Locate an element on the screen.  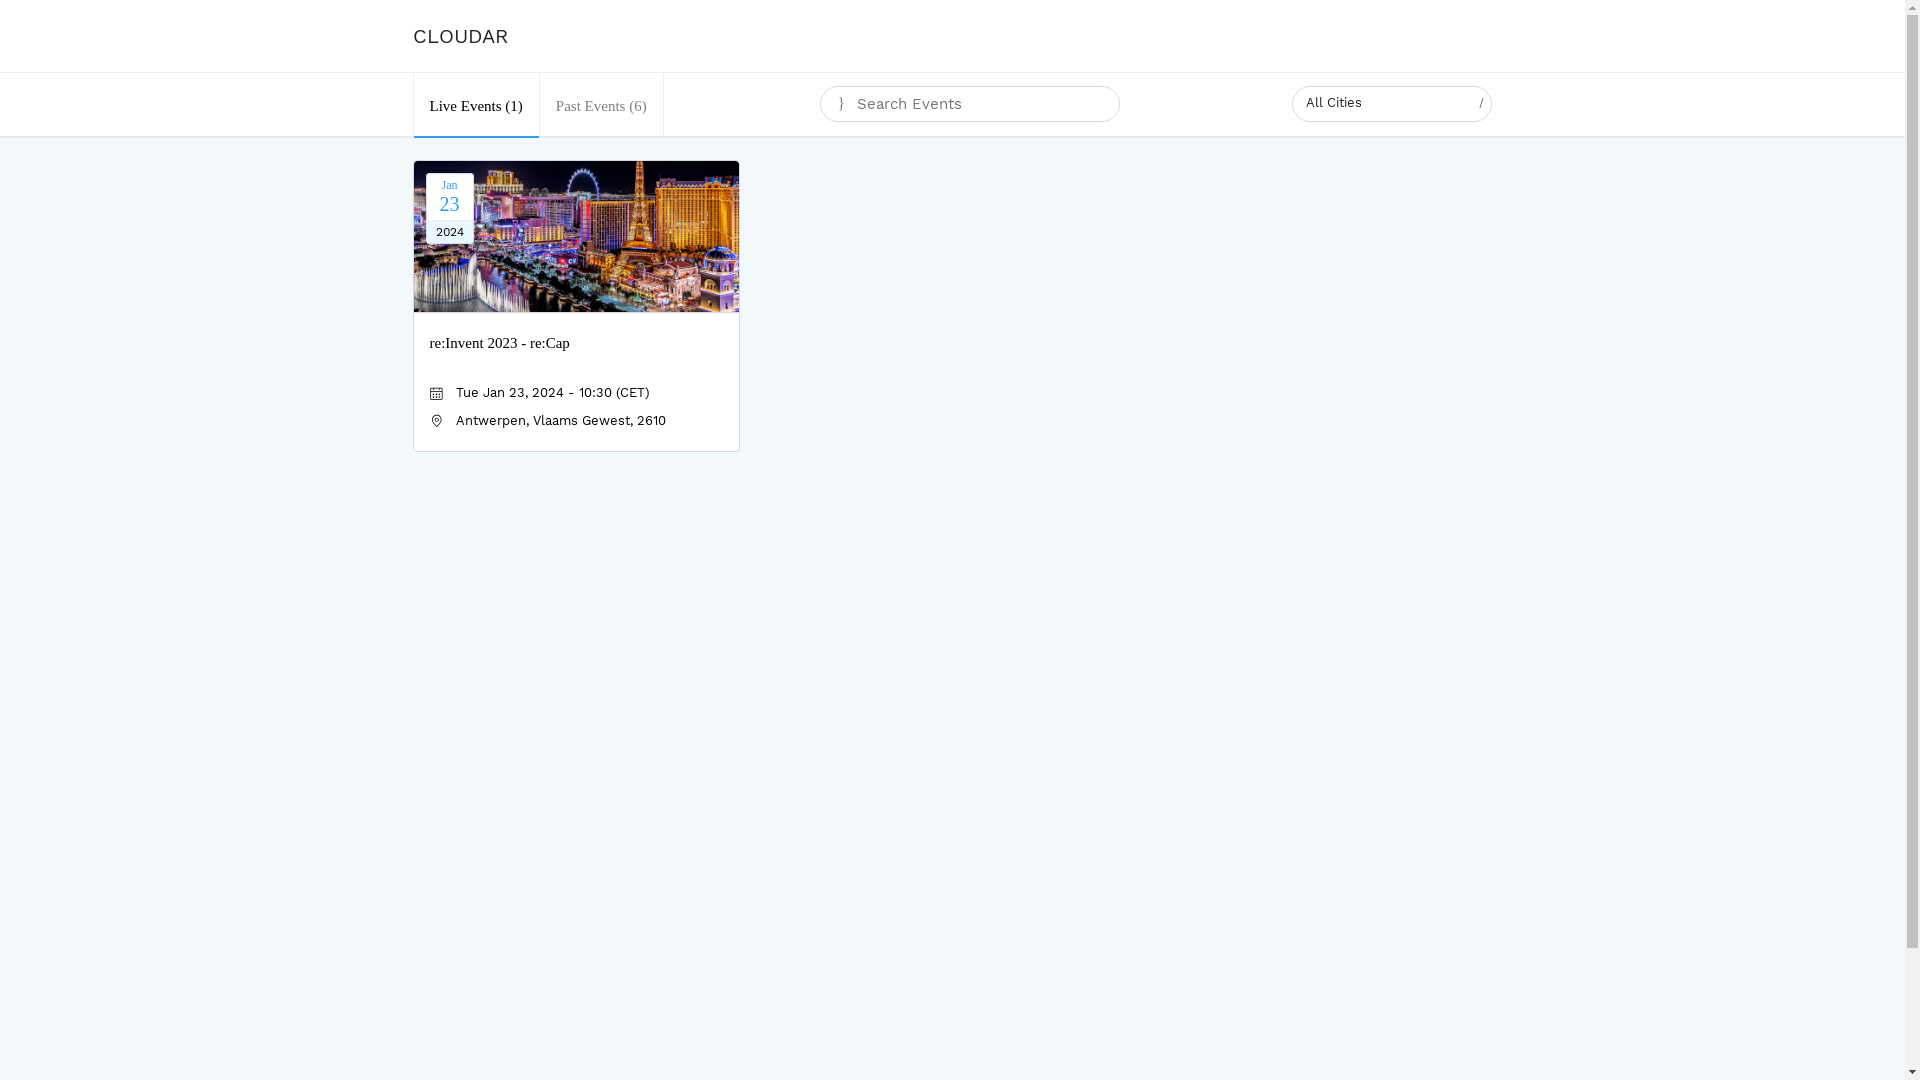
Past Events (6) is located at coordinates (602, 104).